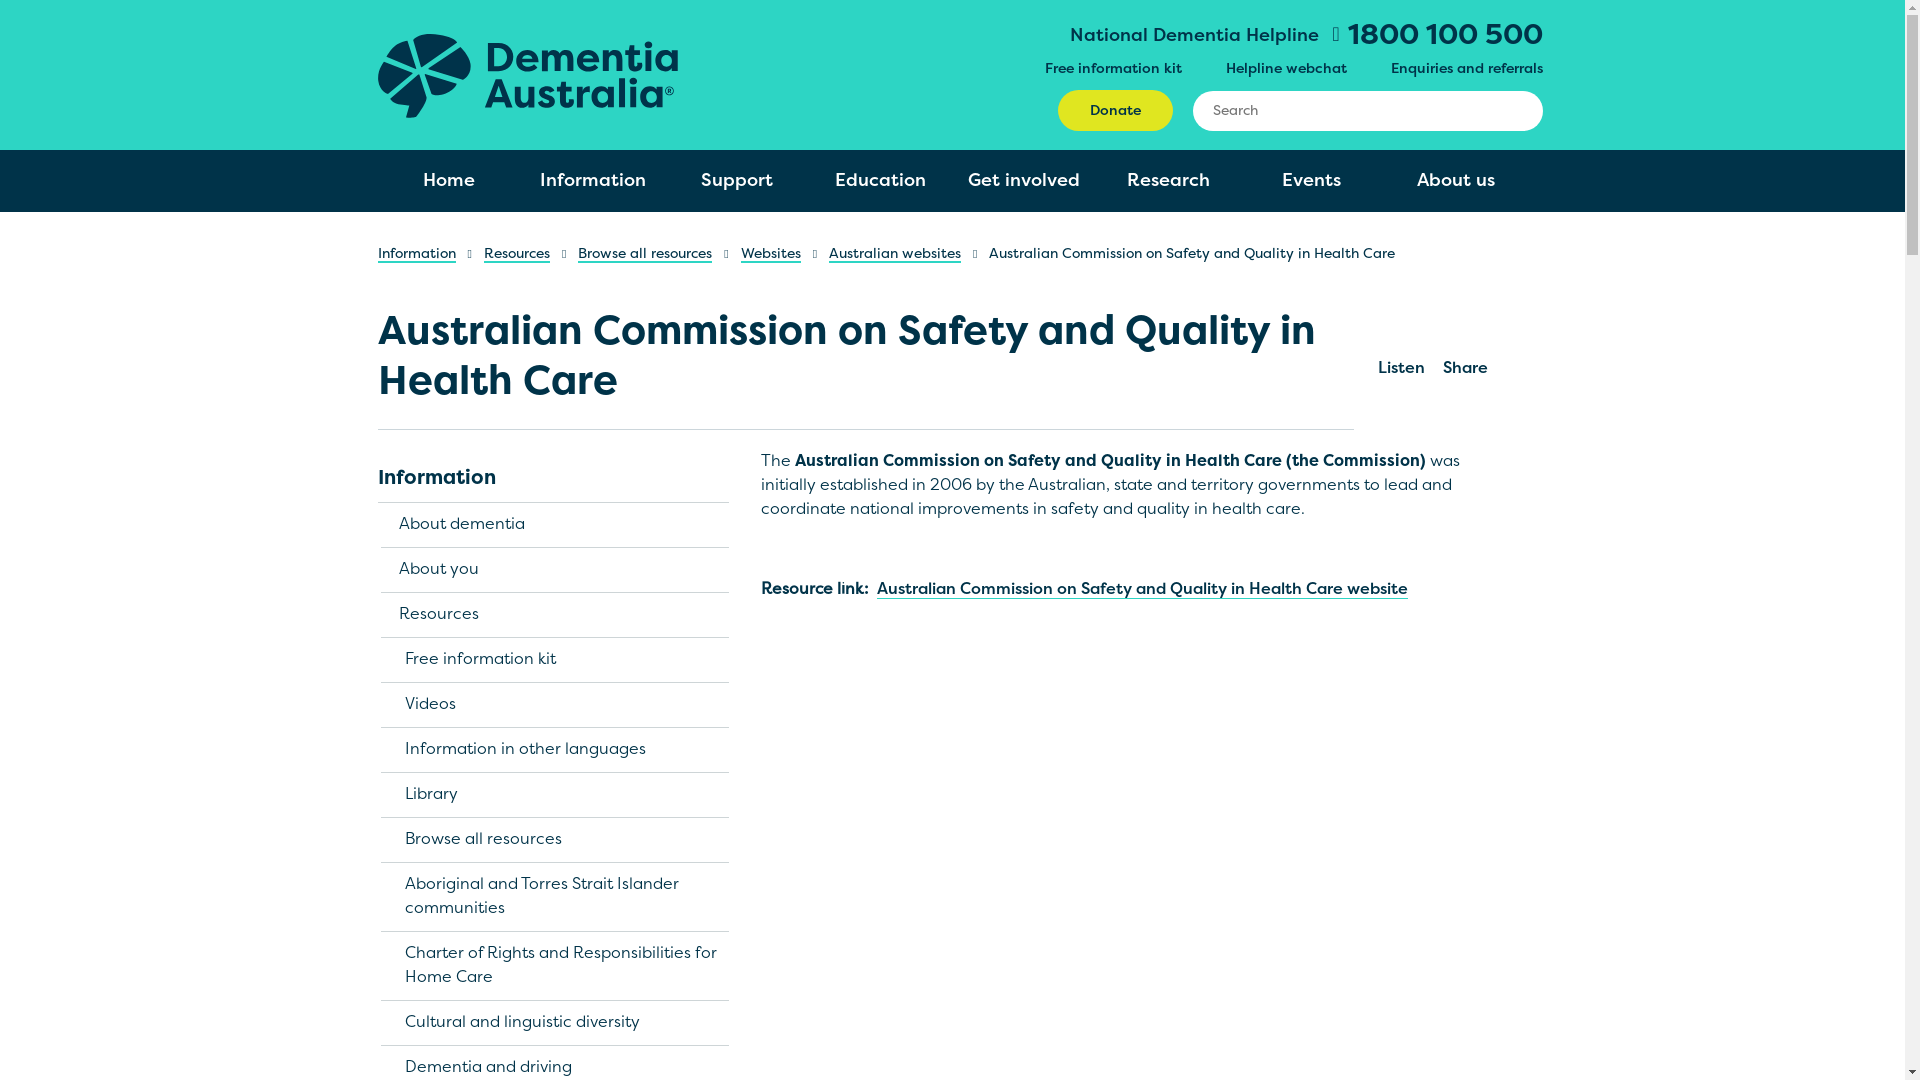 Image resolution: width=1920 pixels, height=1080 pixels. I want to click on Search, so click(1510, 110).